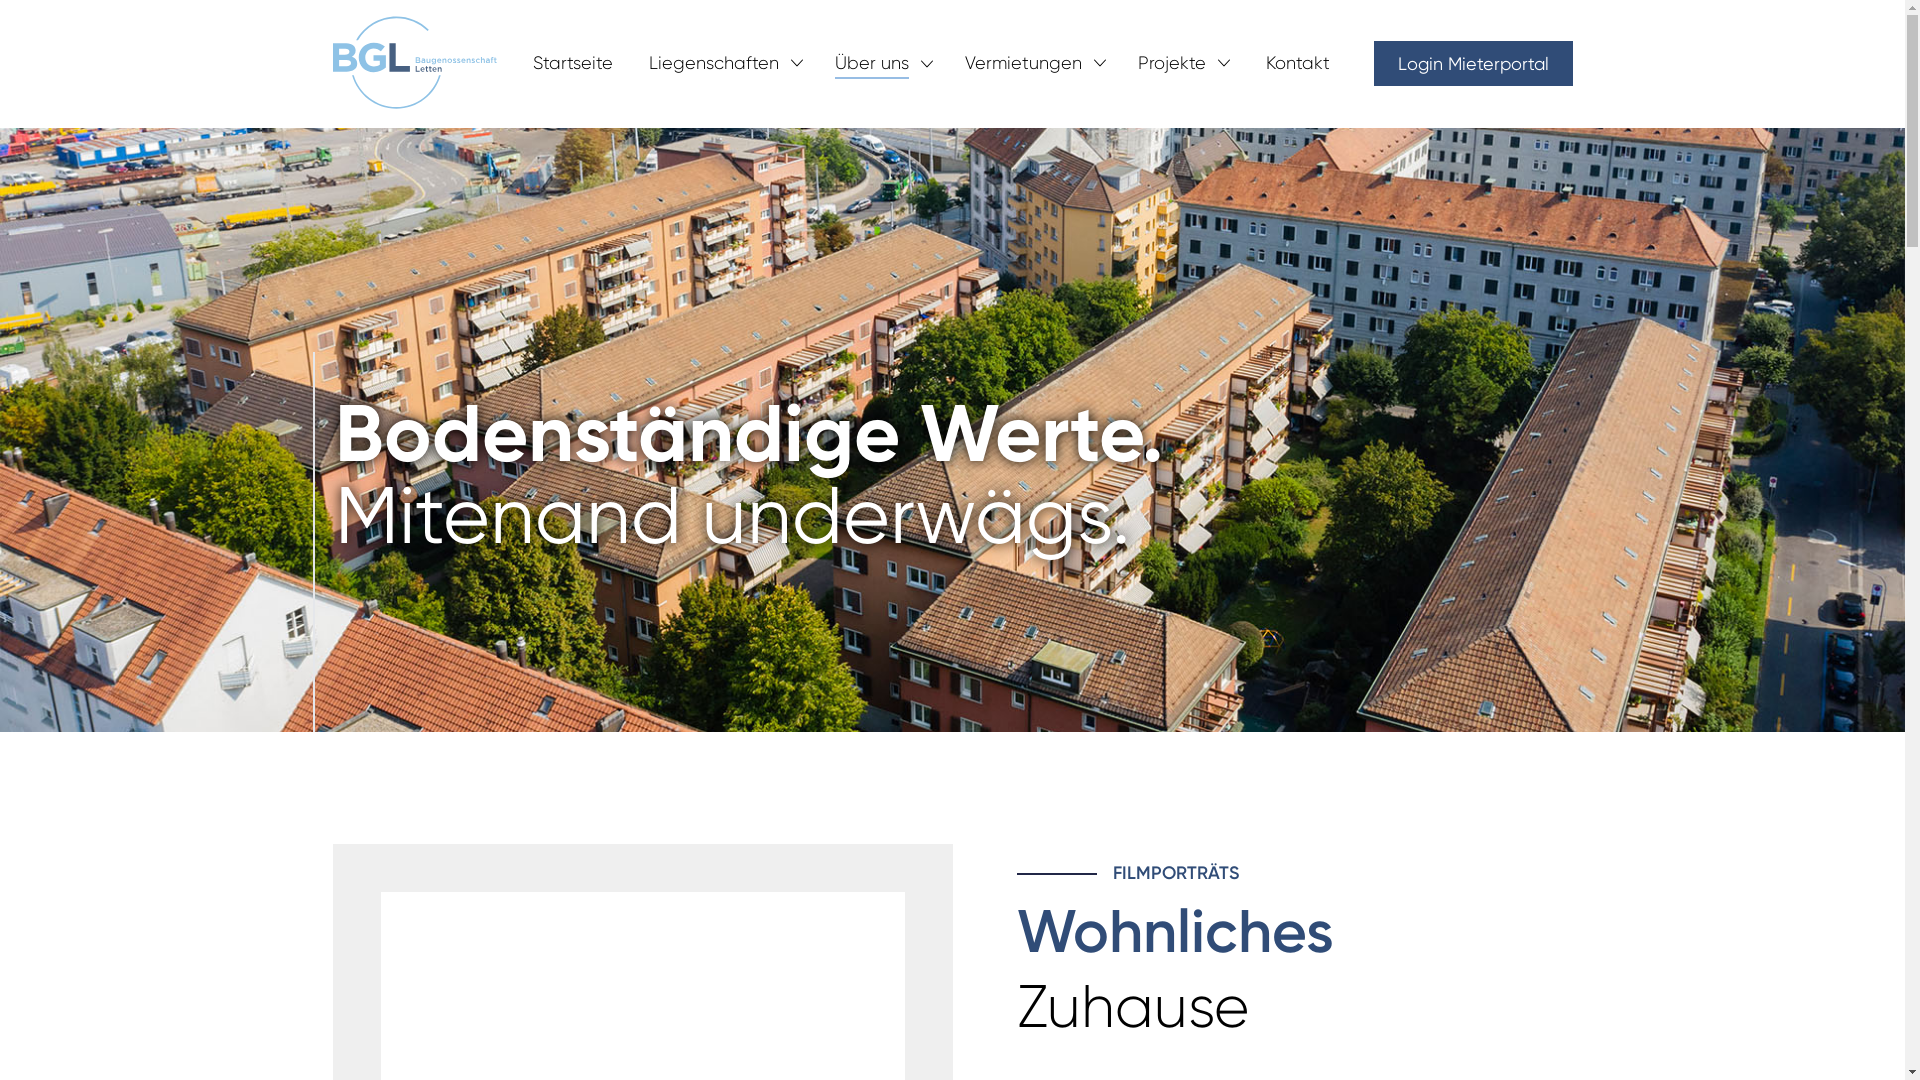 This screenshot has height=1080, width=1920. Describe the element at coordinates (1298, 62) in the screenshot. I see `Kontakt` at that location.